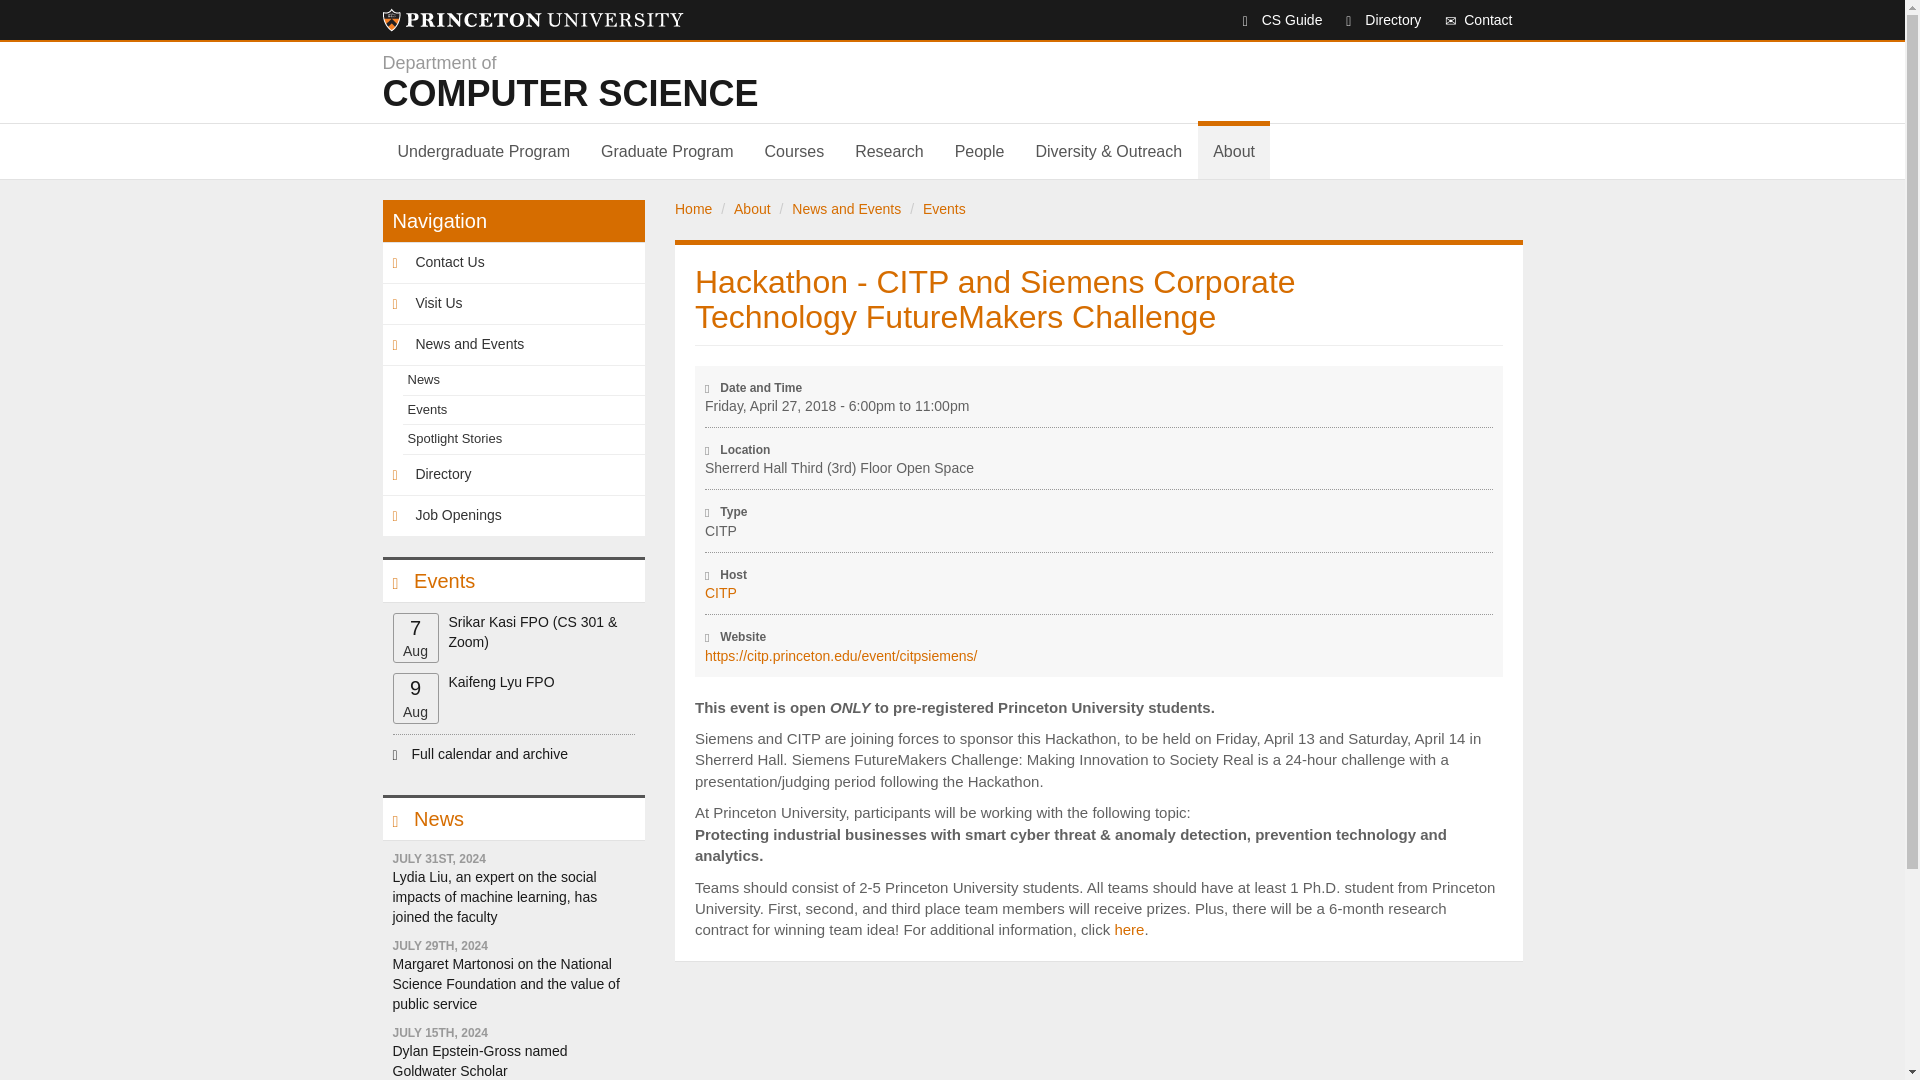 This screenshot has height=1080, width=1920. What do you see at coordinates (757, 82) in the screenshot?
I see `Home` at bounding box center [757, 82].